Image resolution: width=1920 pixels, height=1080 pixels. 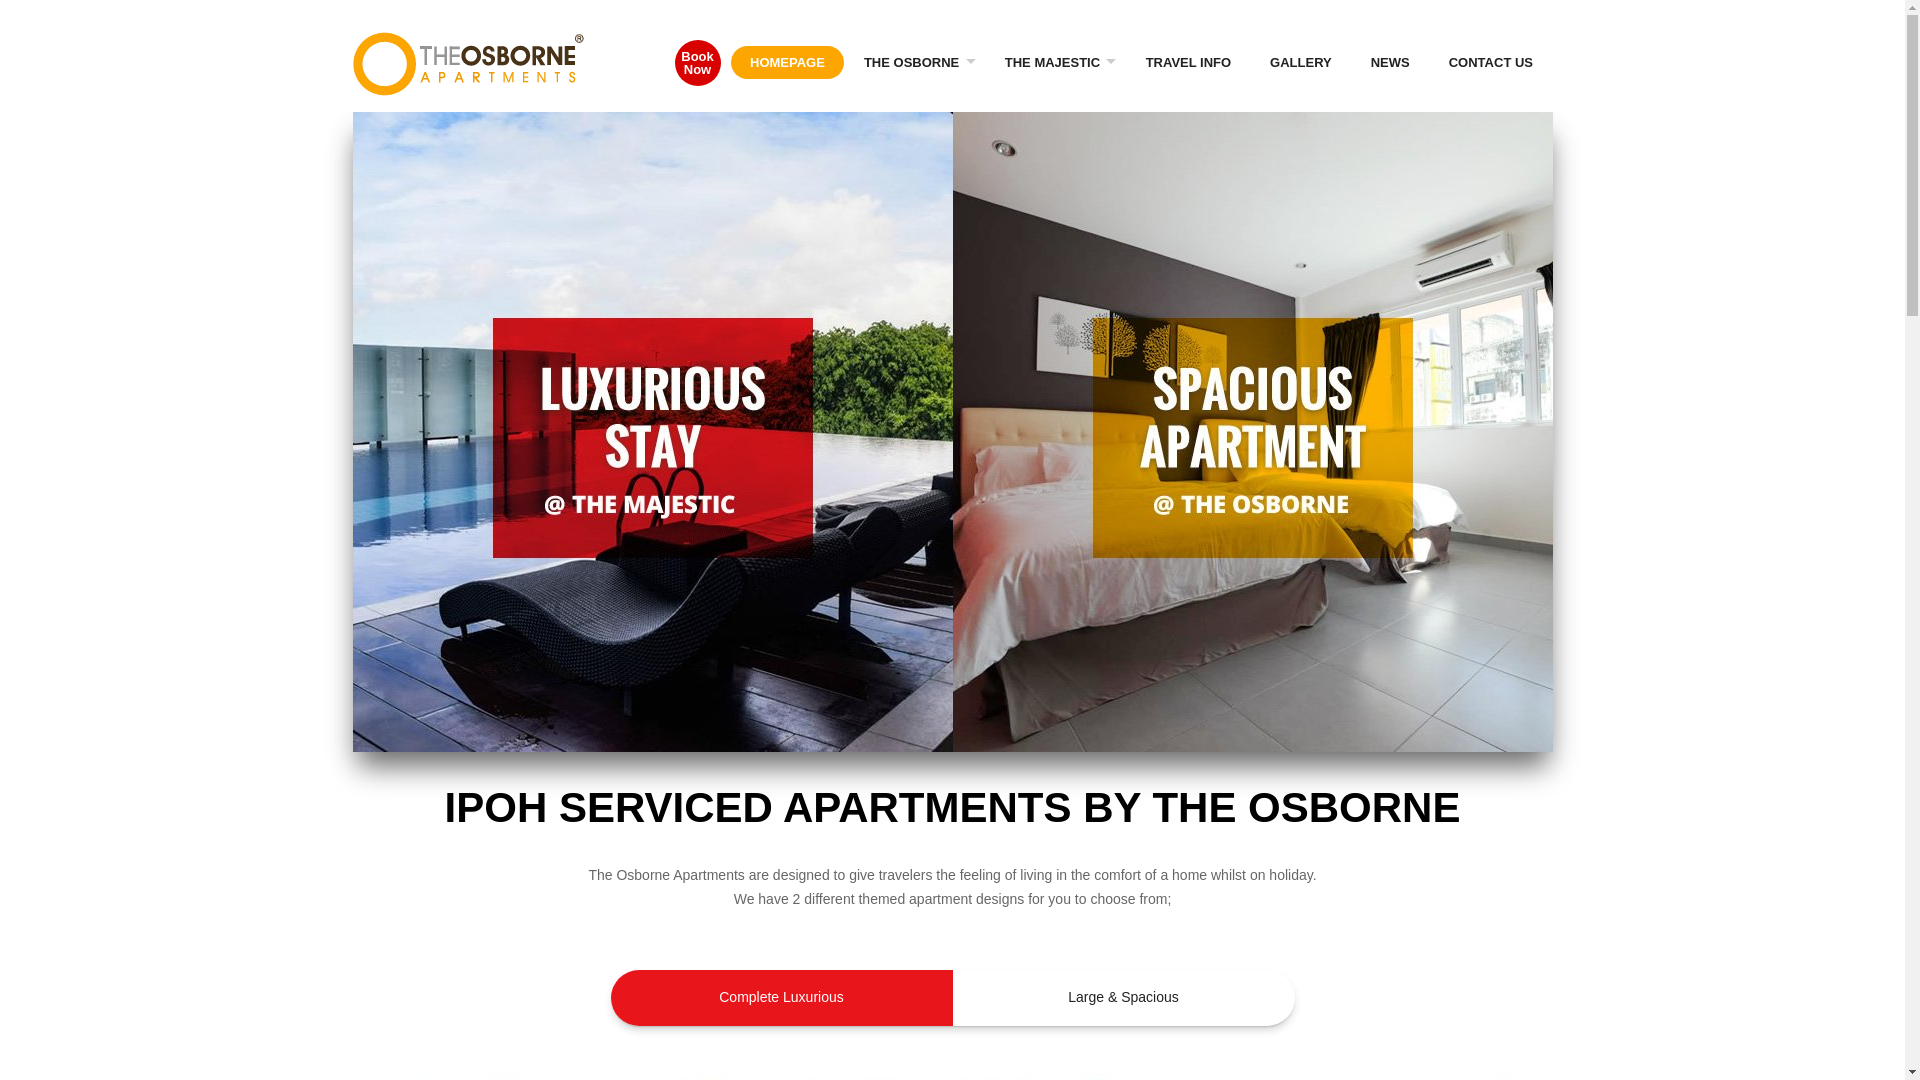 What do you see at coordinates (914, 62) in the screenshot?
I see `THE OSBORNE` at bounding box center [914, 62].